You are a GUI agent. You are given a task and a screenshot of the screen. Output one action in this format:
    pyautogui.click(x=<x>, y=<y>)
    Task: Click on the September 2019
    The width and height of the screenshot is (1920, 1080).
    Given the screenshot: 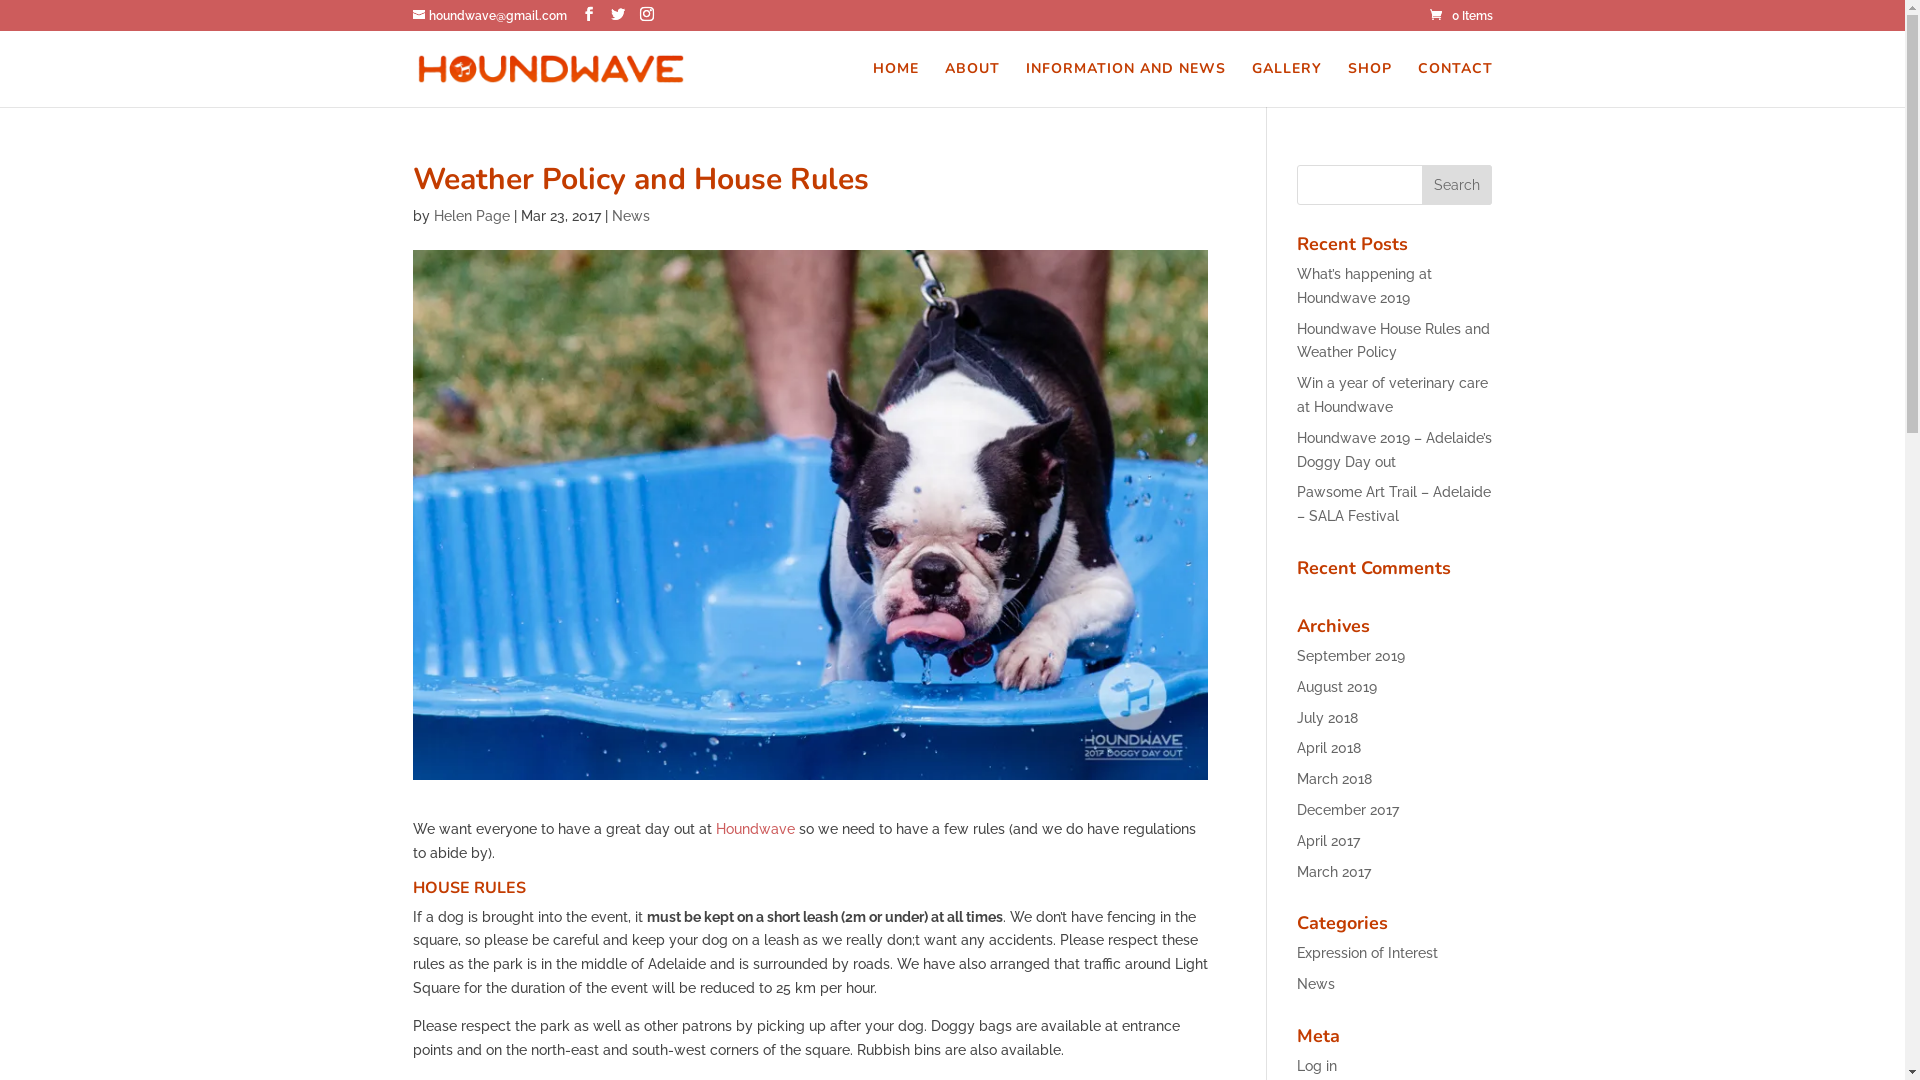 What is the action you would take?
    pyautogui.click(x=1351, y=656)
    